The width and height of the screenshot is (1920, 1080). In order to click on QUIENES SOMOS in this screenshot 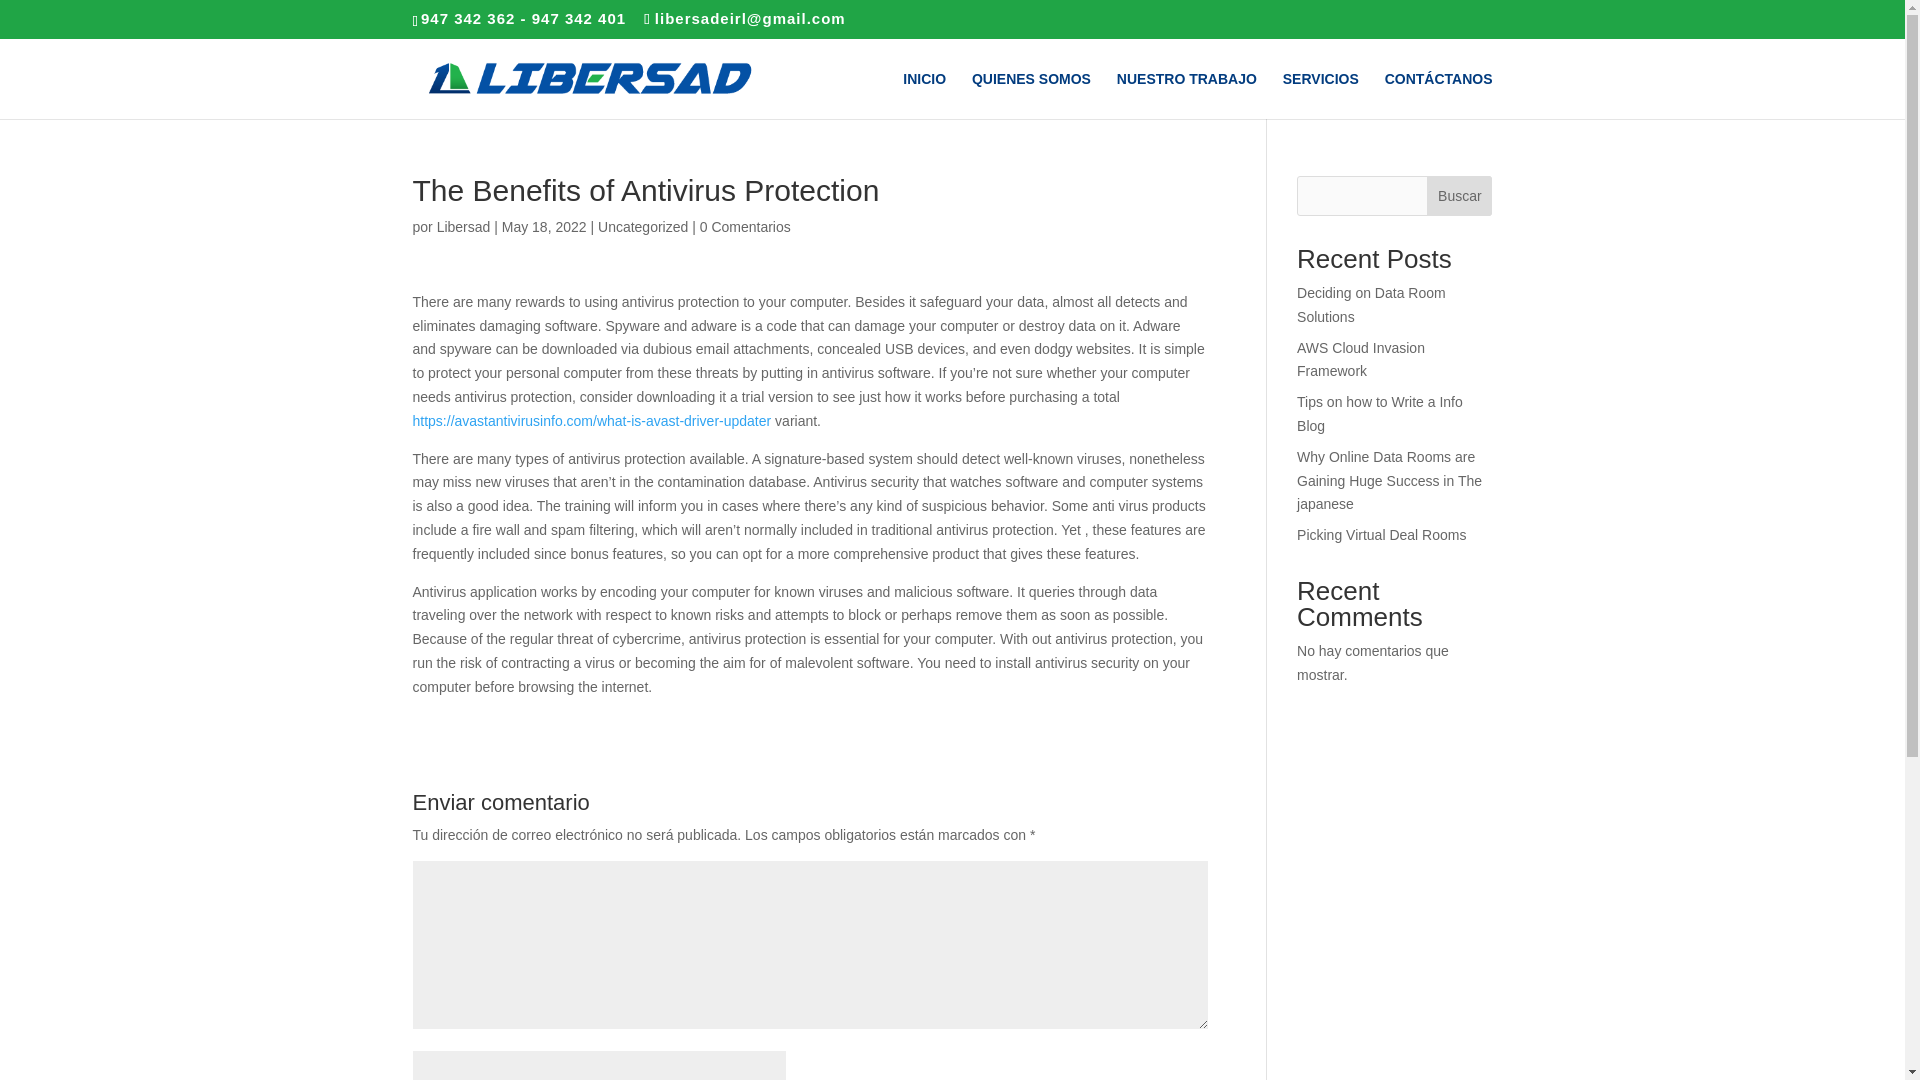, I will do `click(1030, 95)`.